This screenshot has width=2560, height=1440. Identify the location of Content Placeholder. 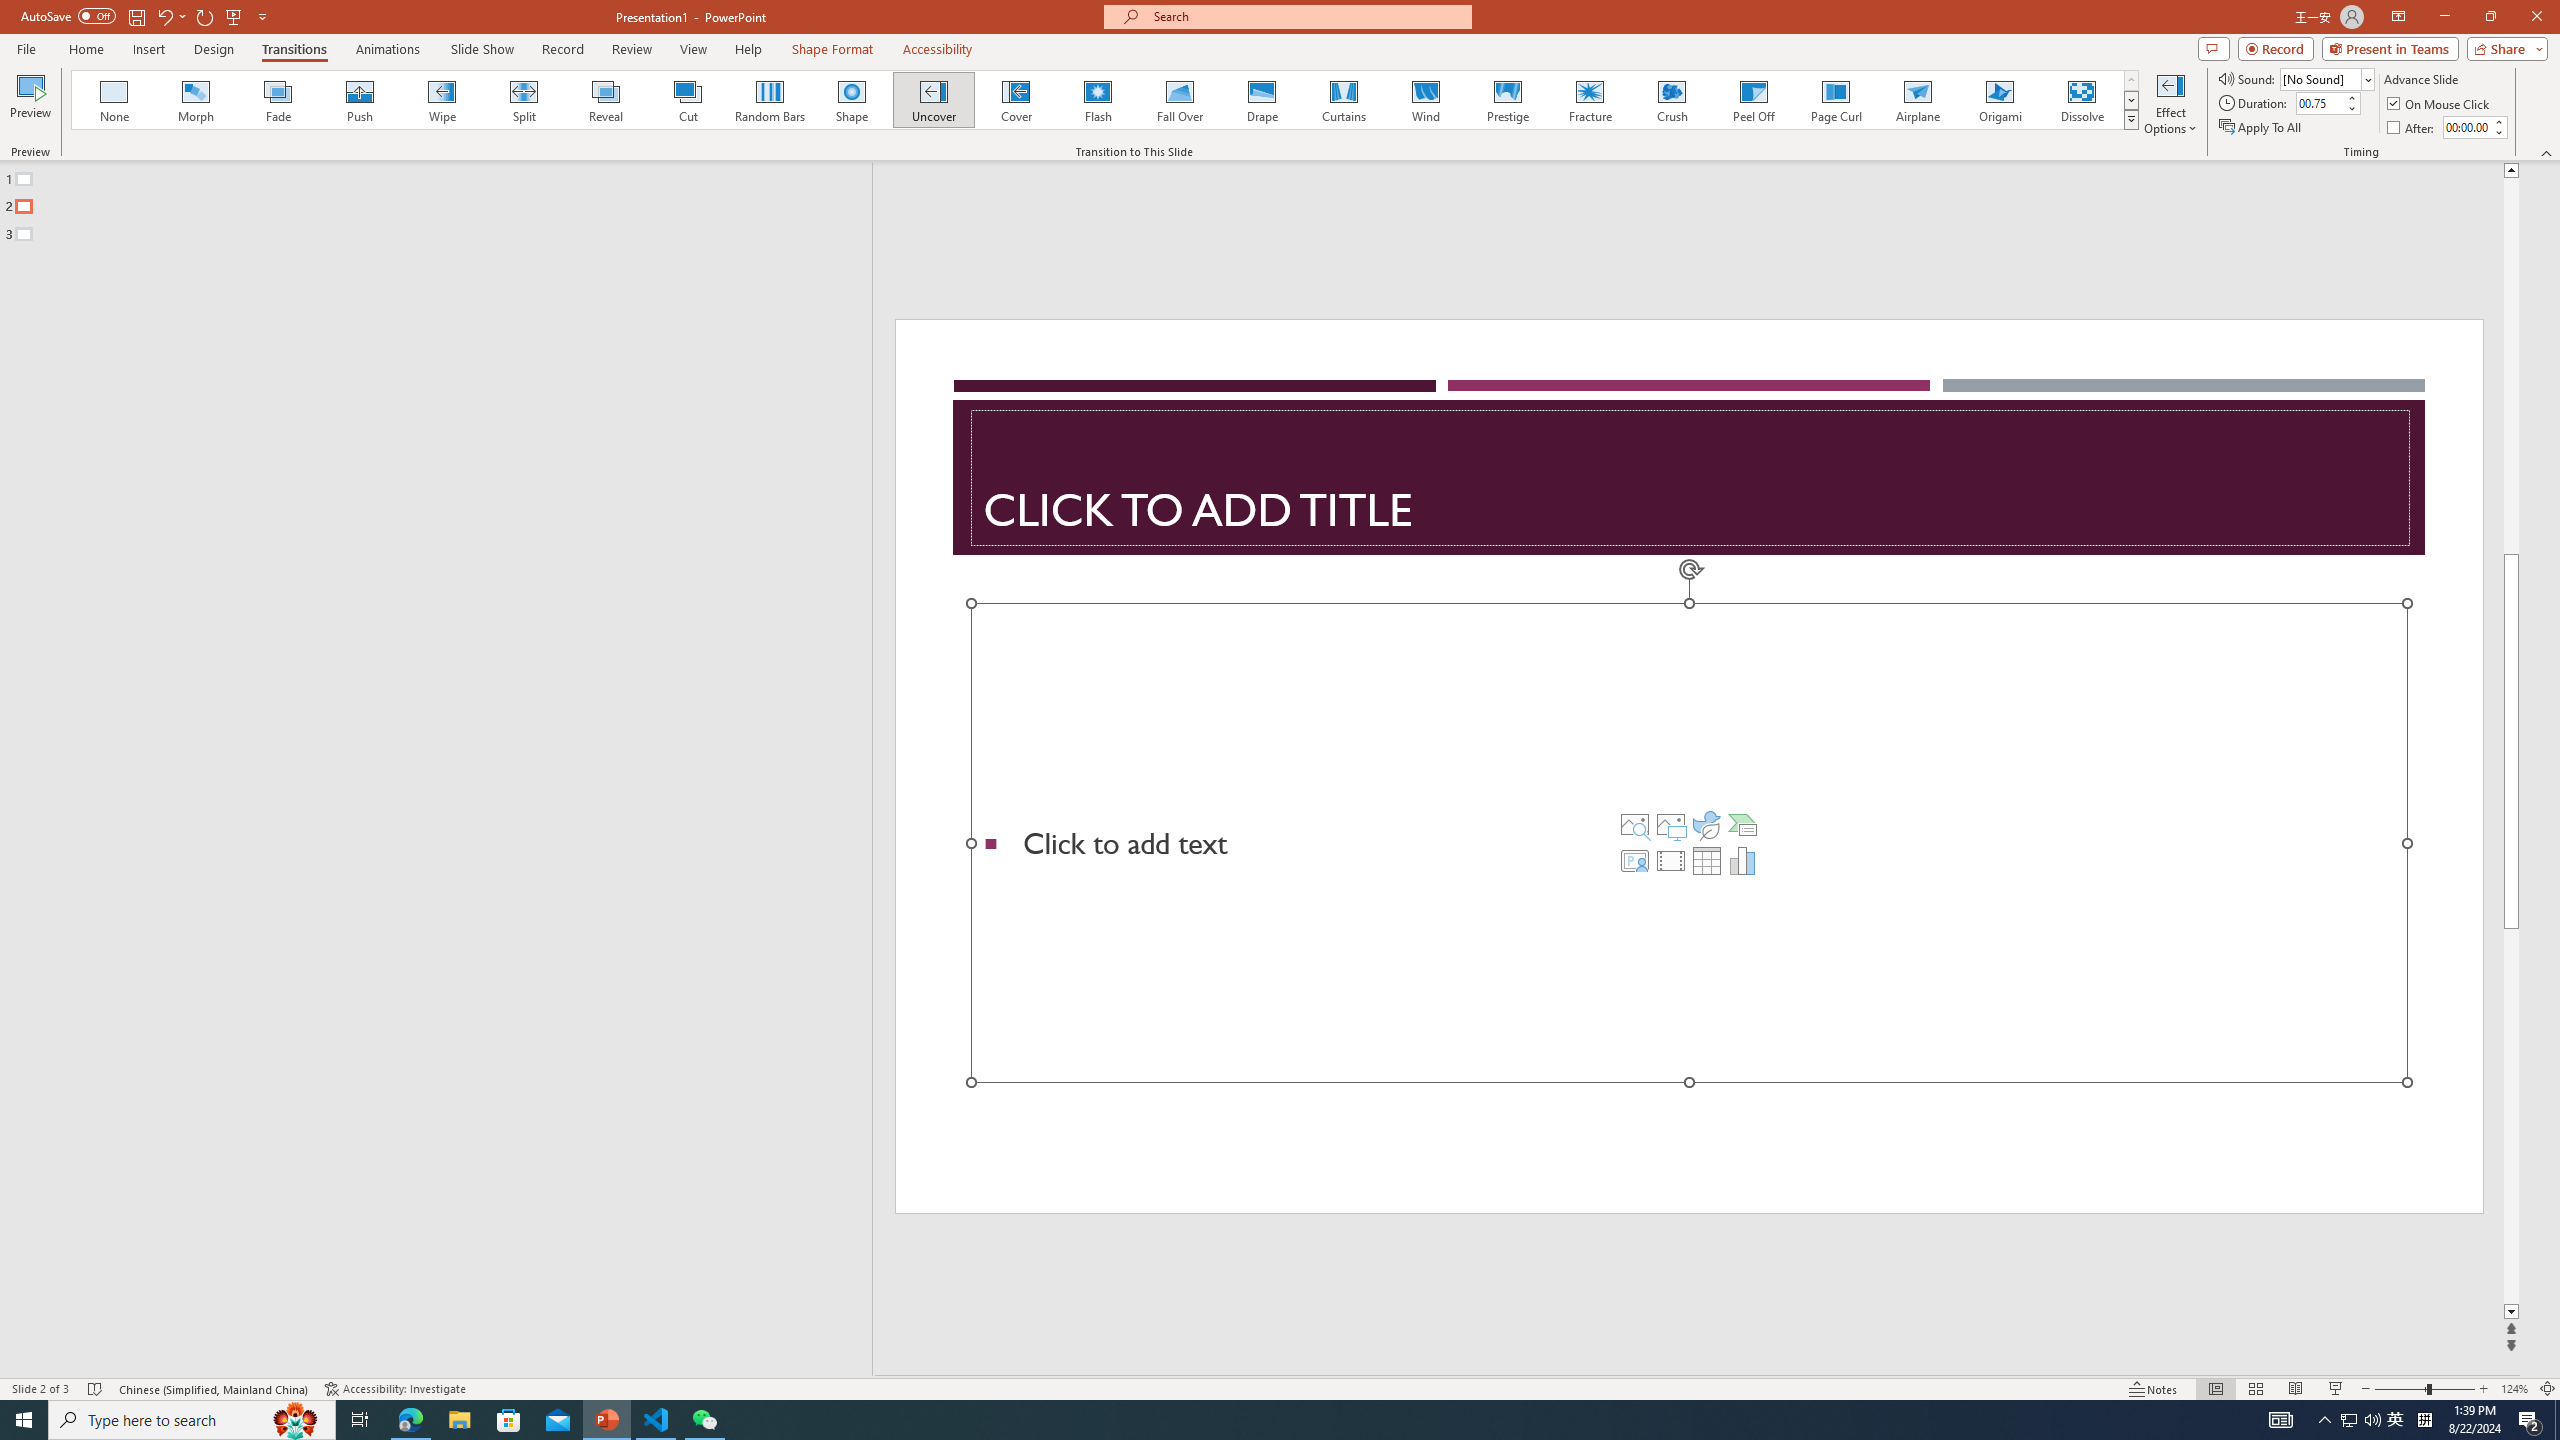
(1689, 842).